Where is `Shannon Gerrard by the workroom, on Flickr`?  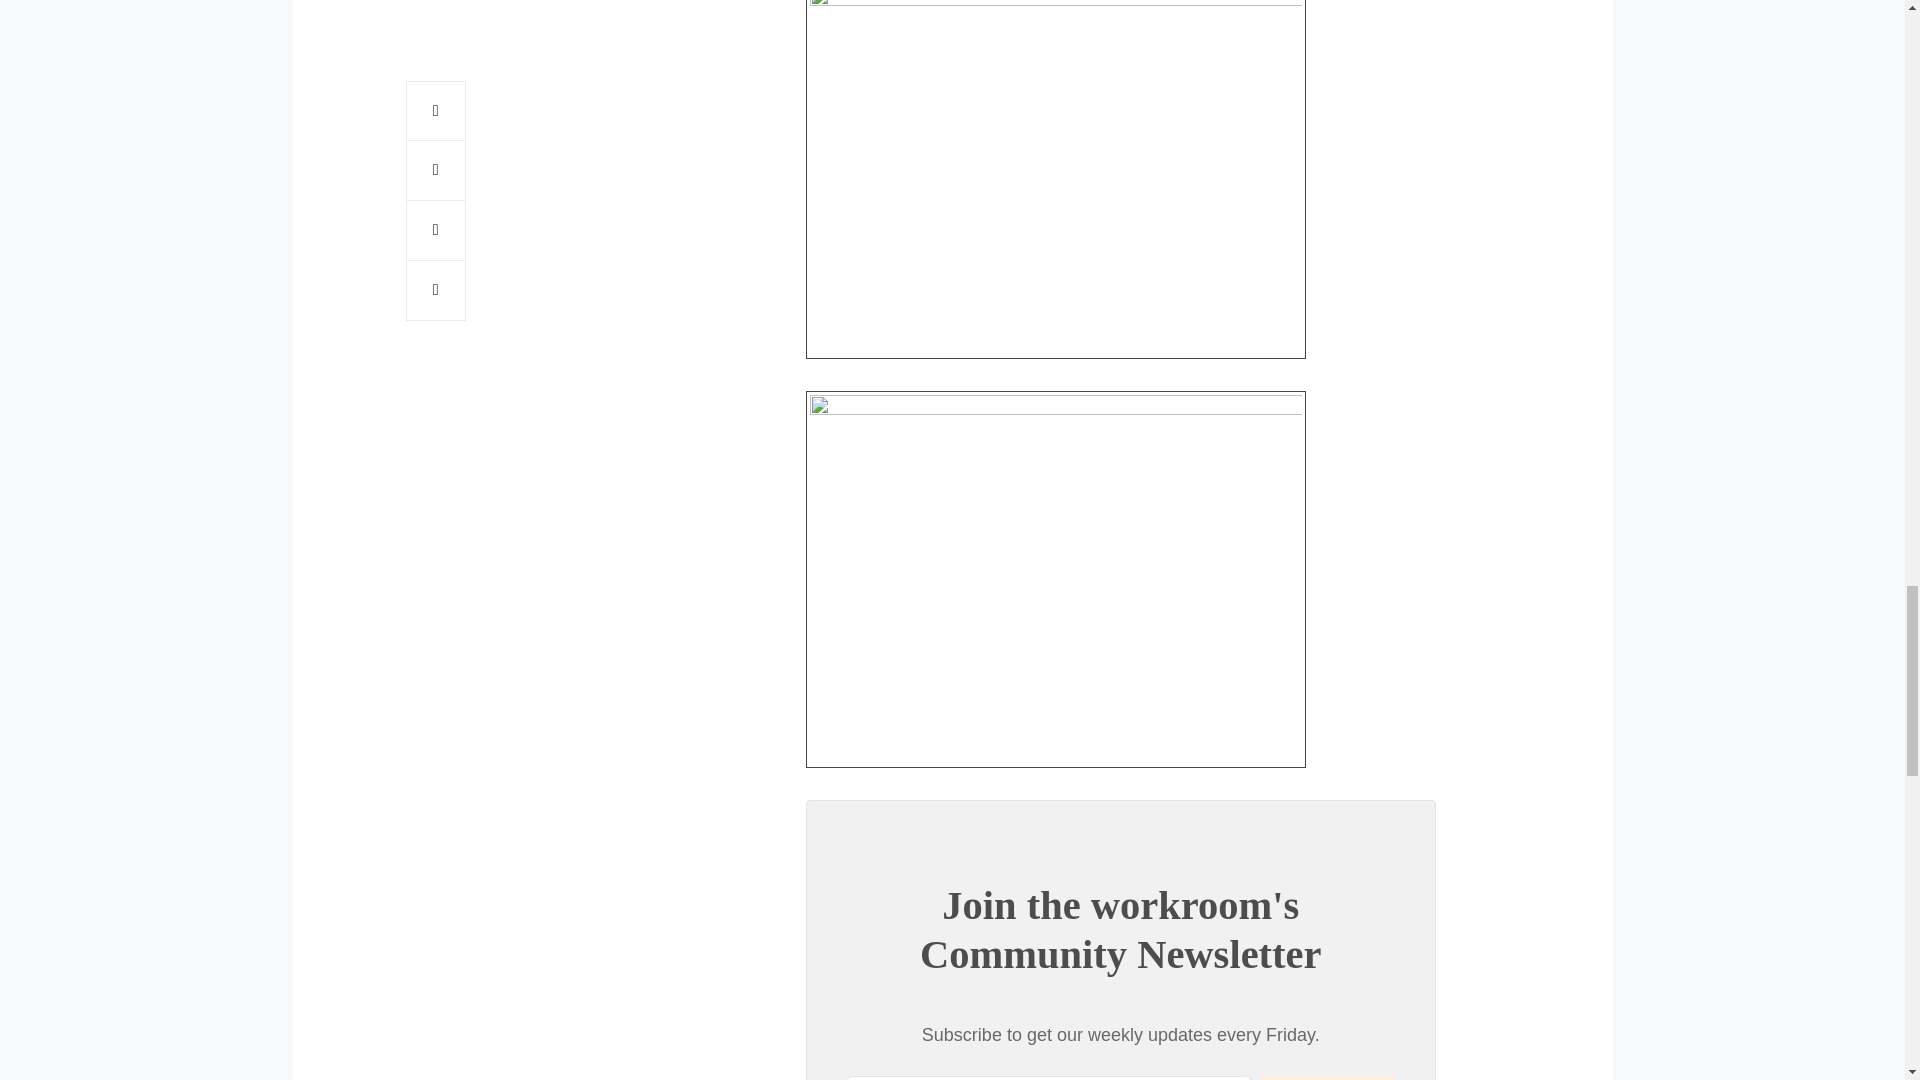
Shannon Gerrard by the workroom, on Flickr is located at coordinates (1056, 169).